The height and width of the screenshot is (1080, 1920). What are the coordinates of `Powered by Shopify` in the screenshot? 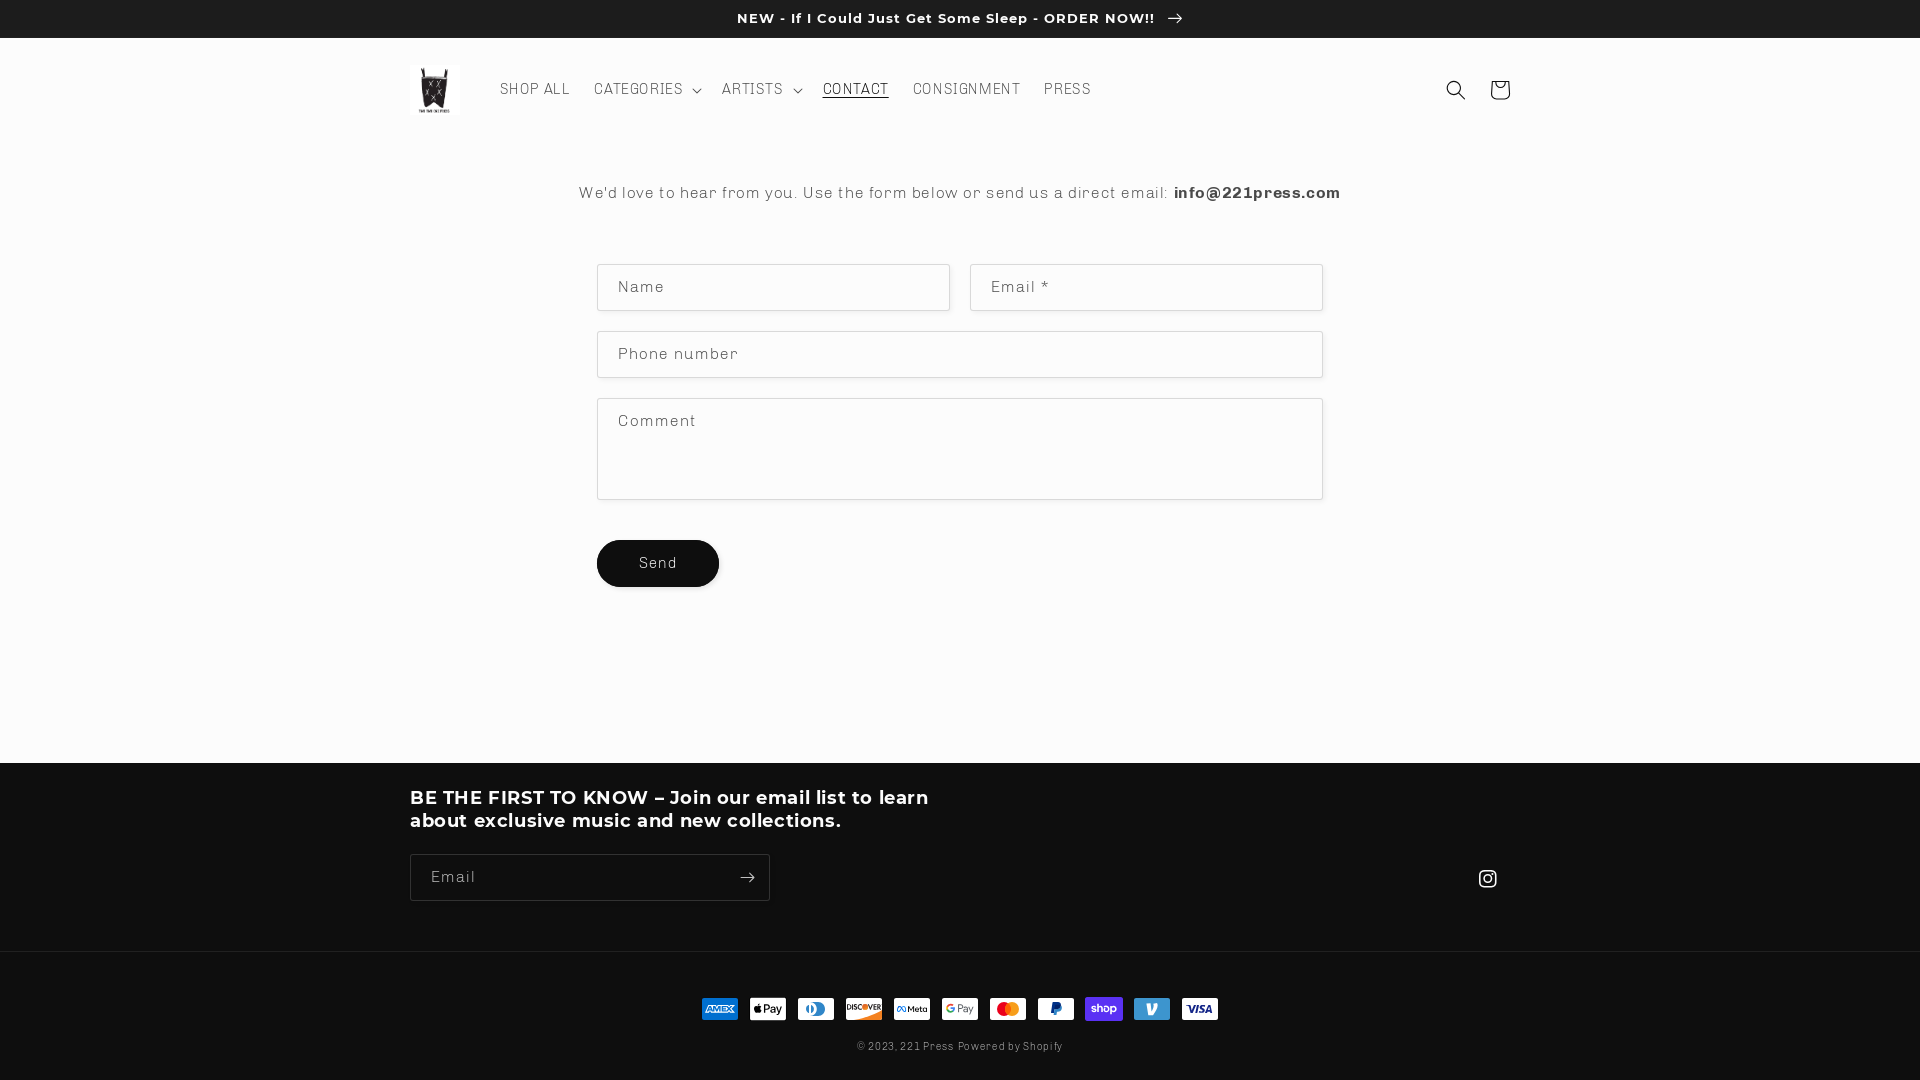 It's located at (1011, 1047).